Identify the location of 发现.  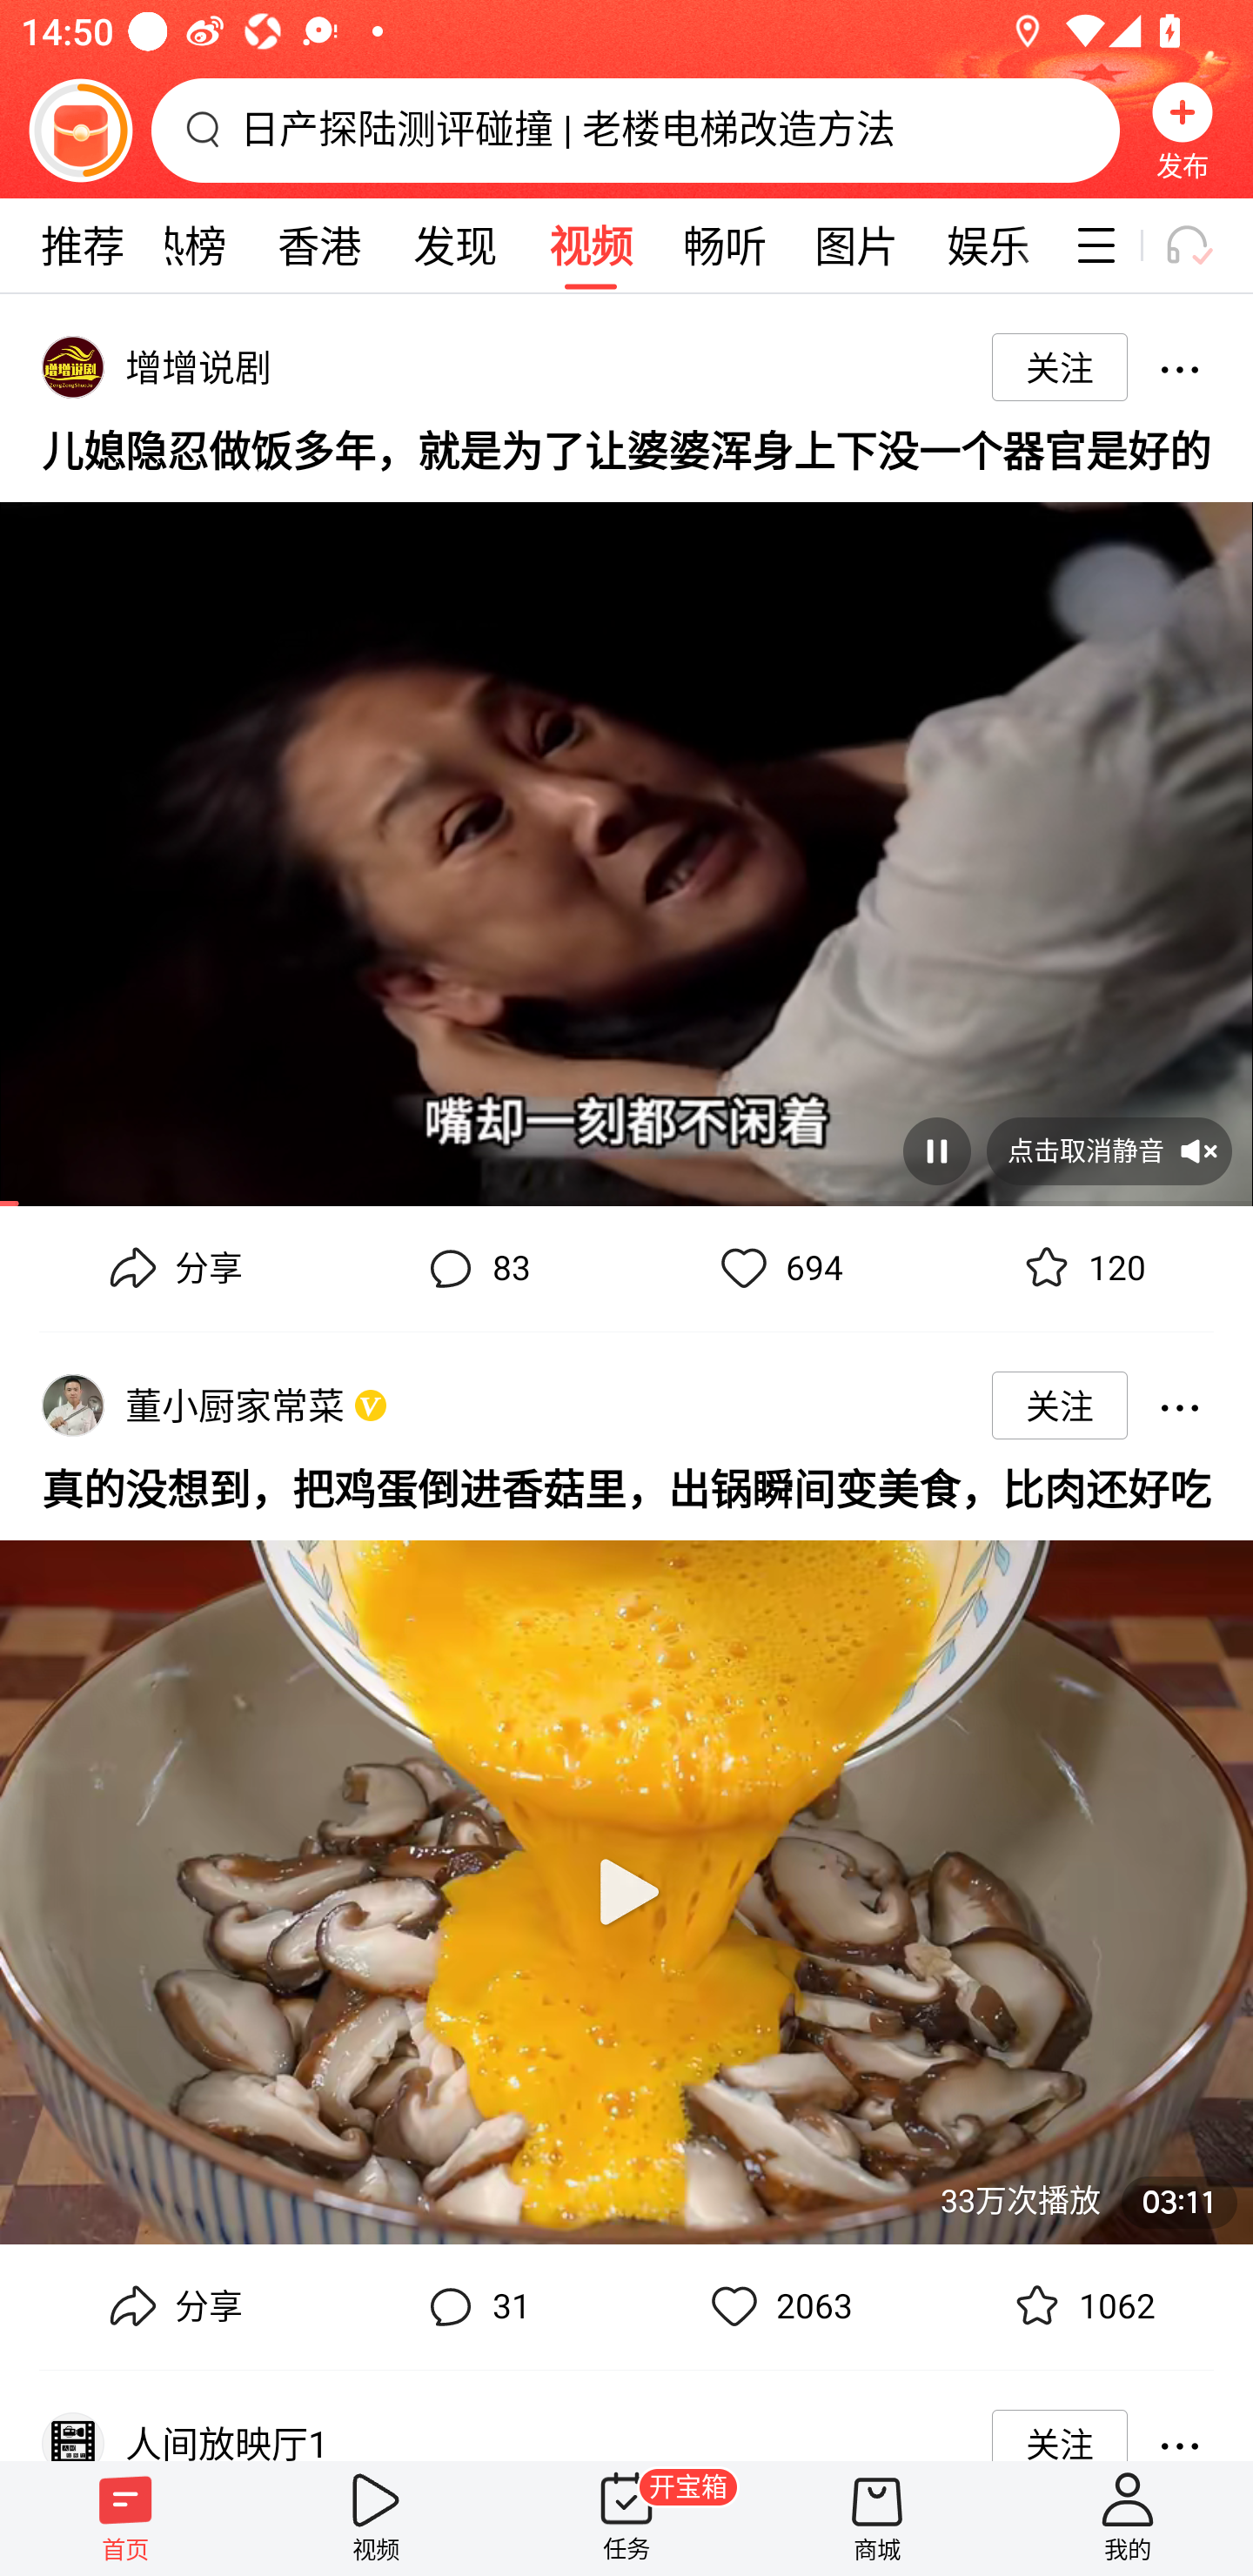
(454, 245).